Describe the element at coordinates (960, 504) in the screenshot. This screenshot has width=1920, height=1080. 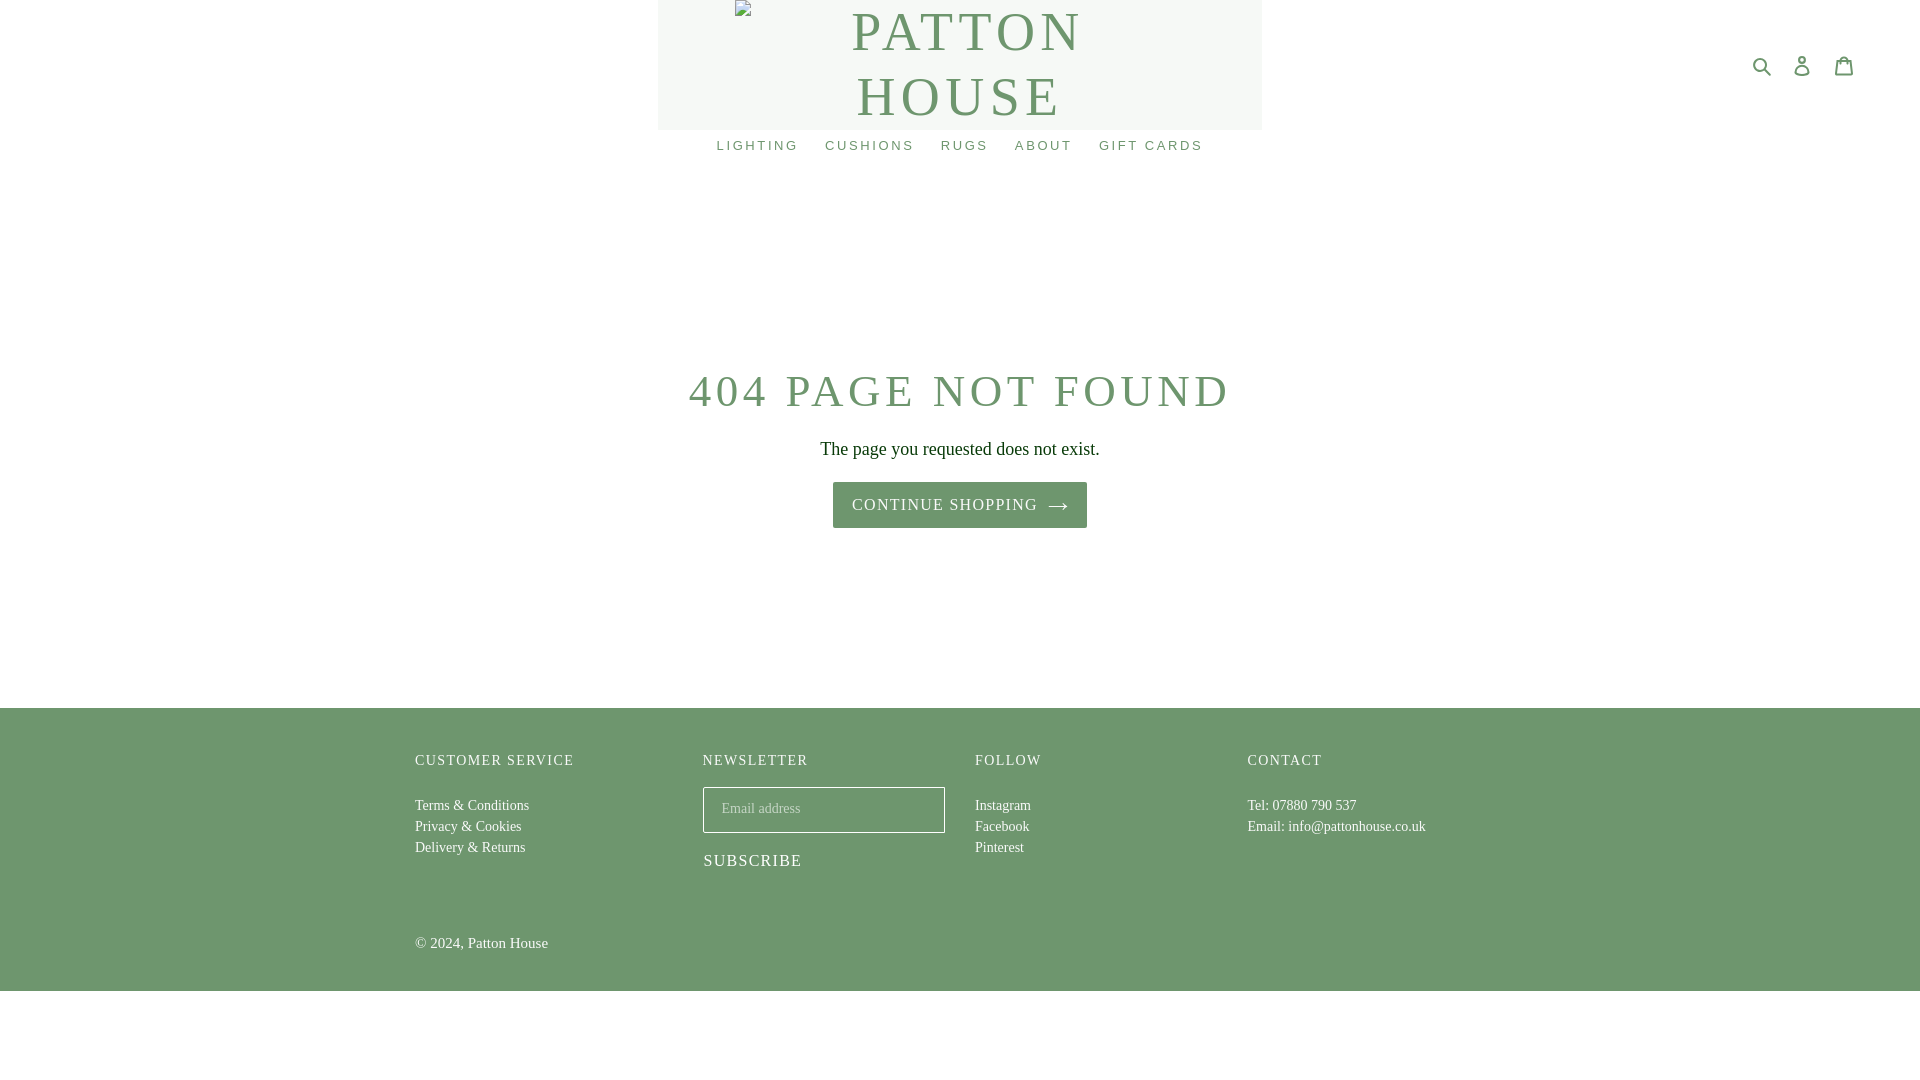
I see `CONTINUE SHOPPING` at that location.